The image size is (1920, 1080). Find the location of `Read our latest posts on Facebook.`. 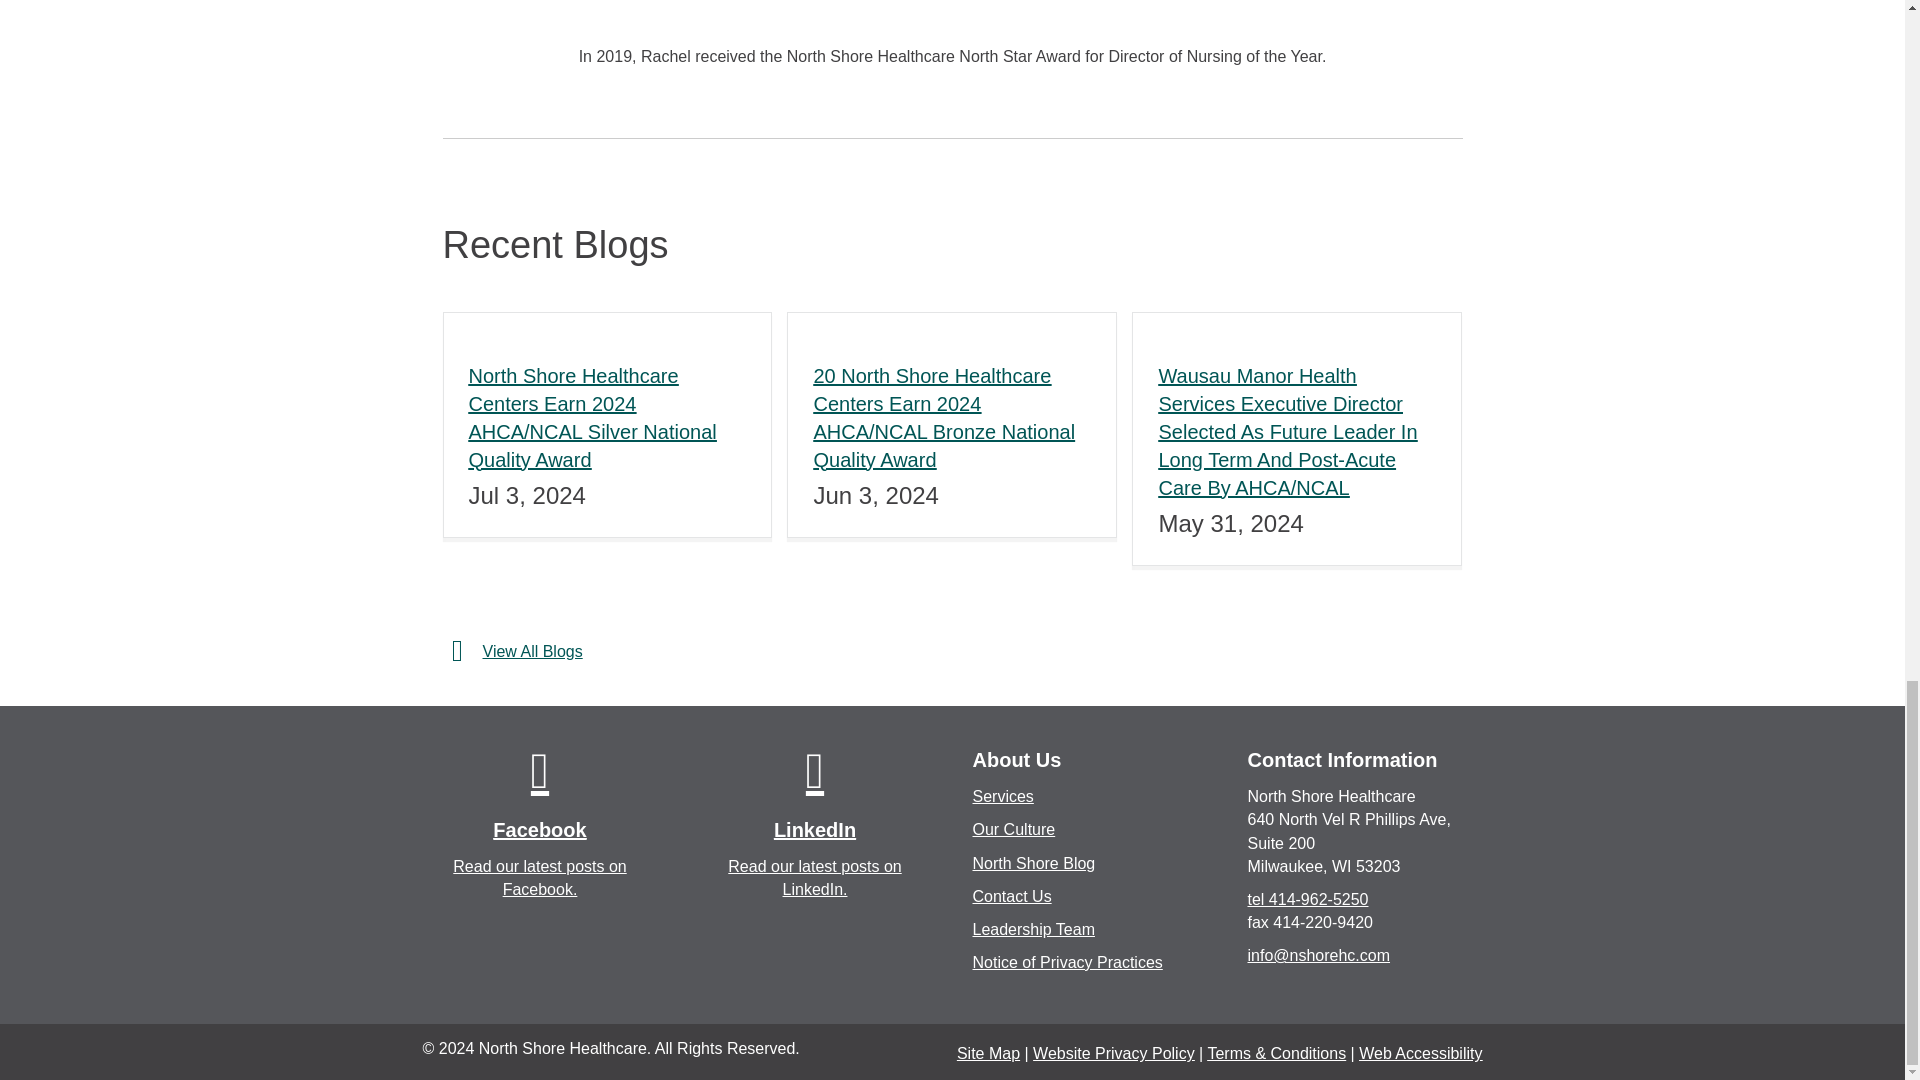

Read our latest posts on Facebook. is located at coordinates (539, 877).